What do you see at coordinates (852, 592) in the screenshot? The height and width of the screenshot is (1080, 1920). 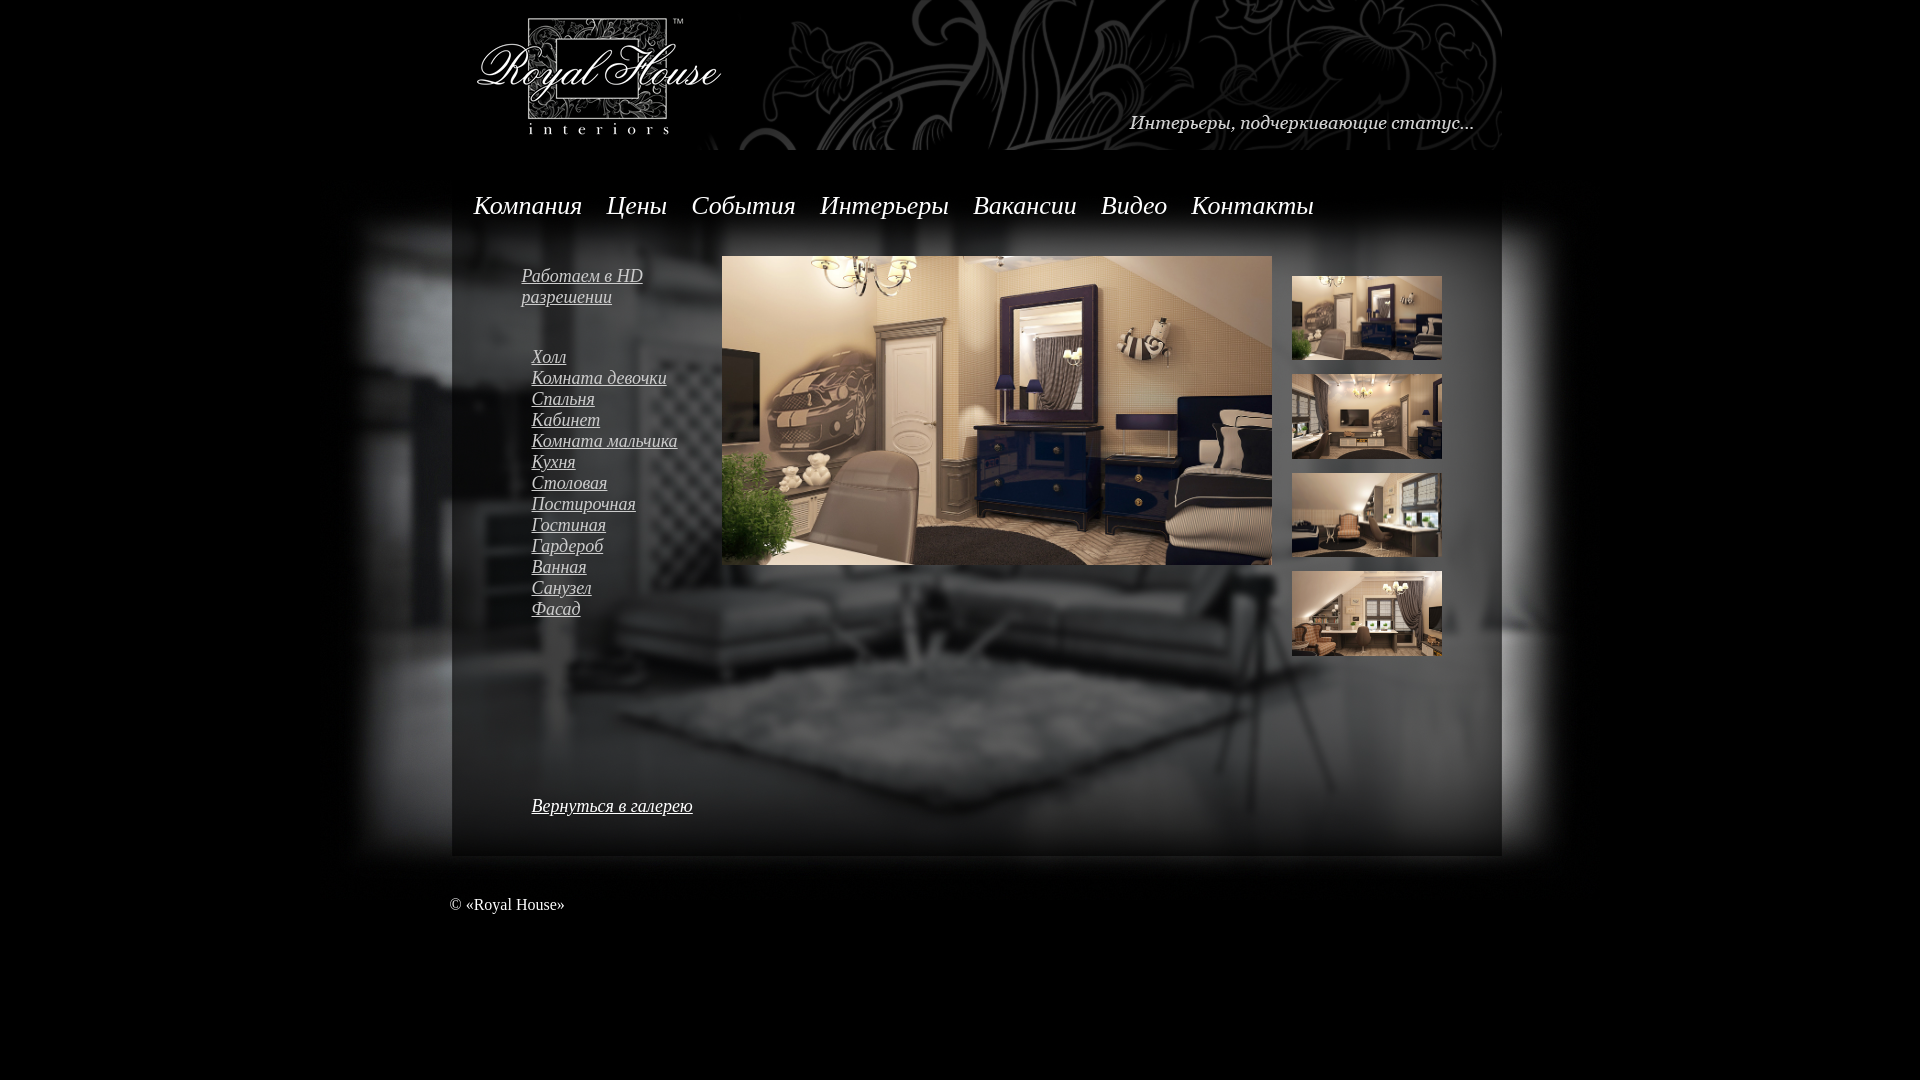 I see `.` at bounding box center [852, 592].